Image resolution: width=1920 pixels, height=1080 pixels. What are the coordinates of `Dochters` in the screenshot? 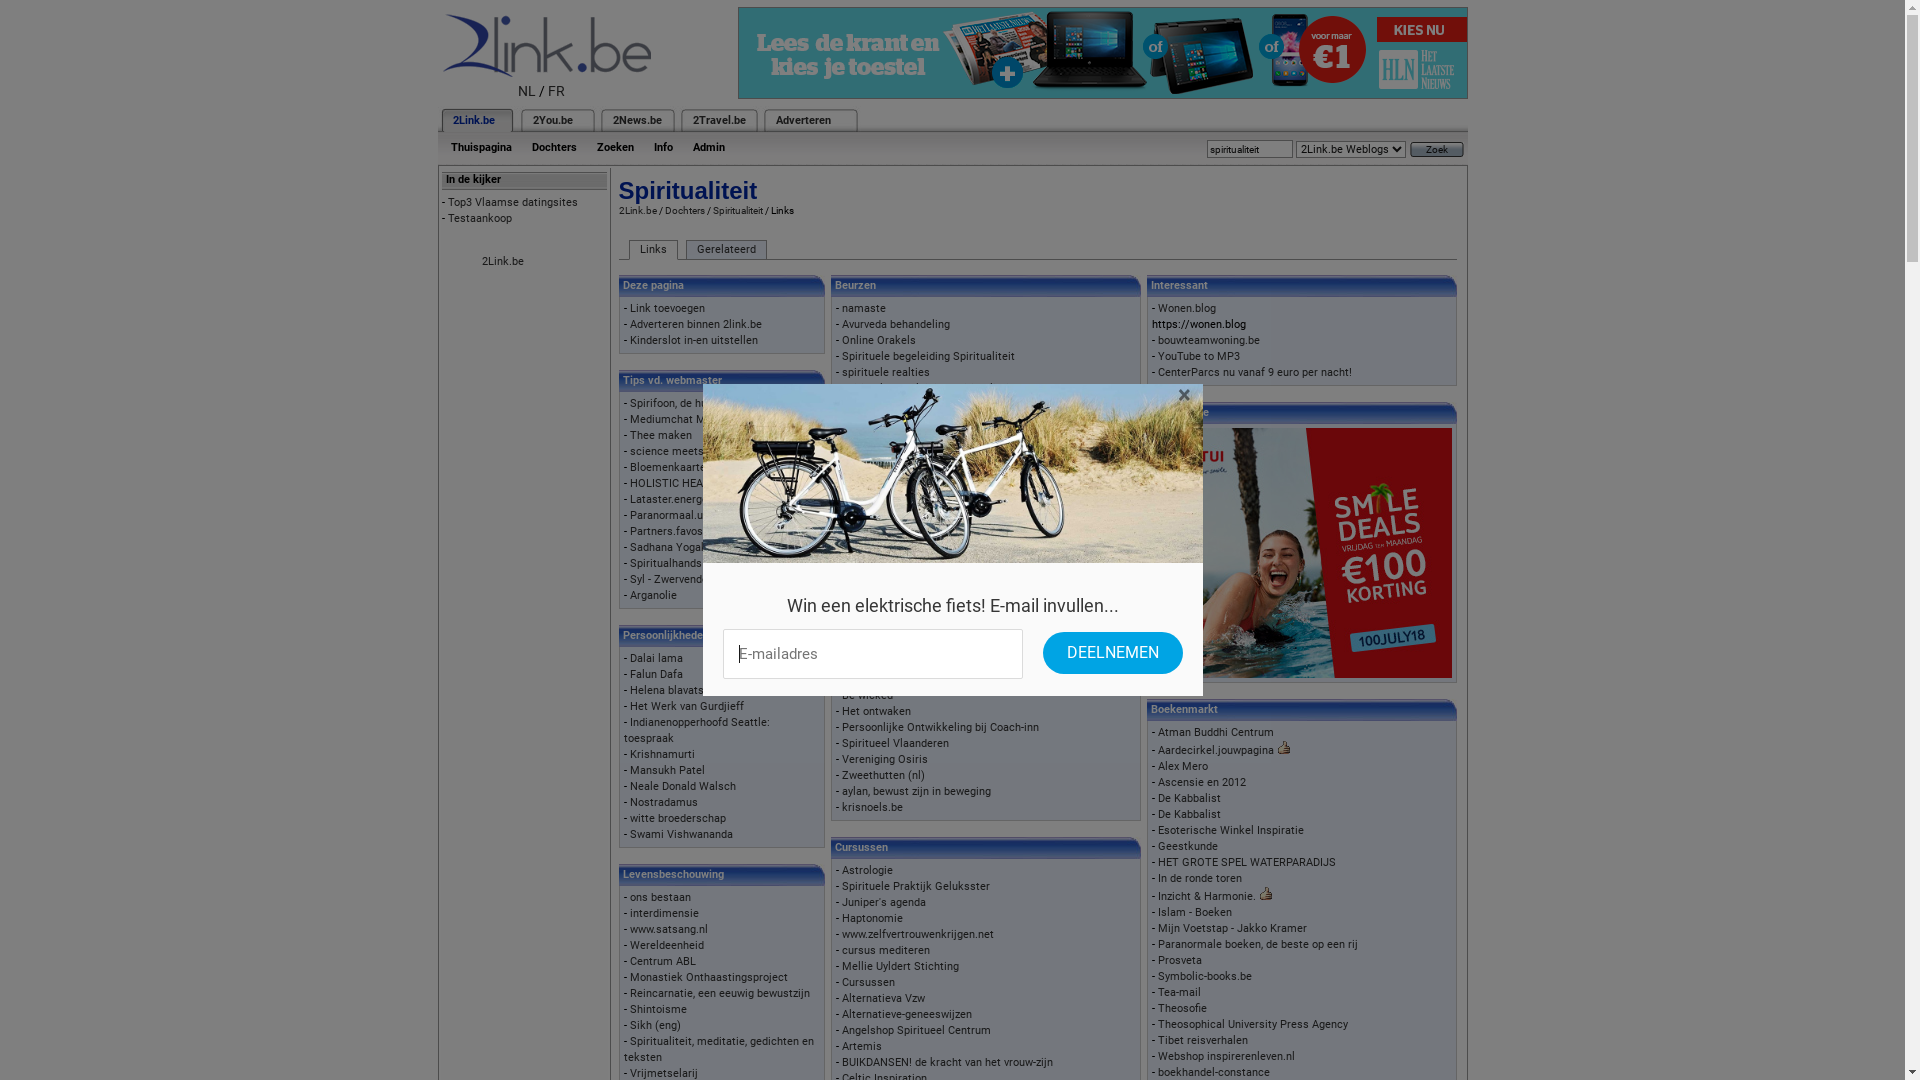 It's located at (554, 148).